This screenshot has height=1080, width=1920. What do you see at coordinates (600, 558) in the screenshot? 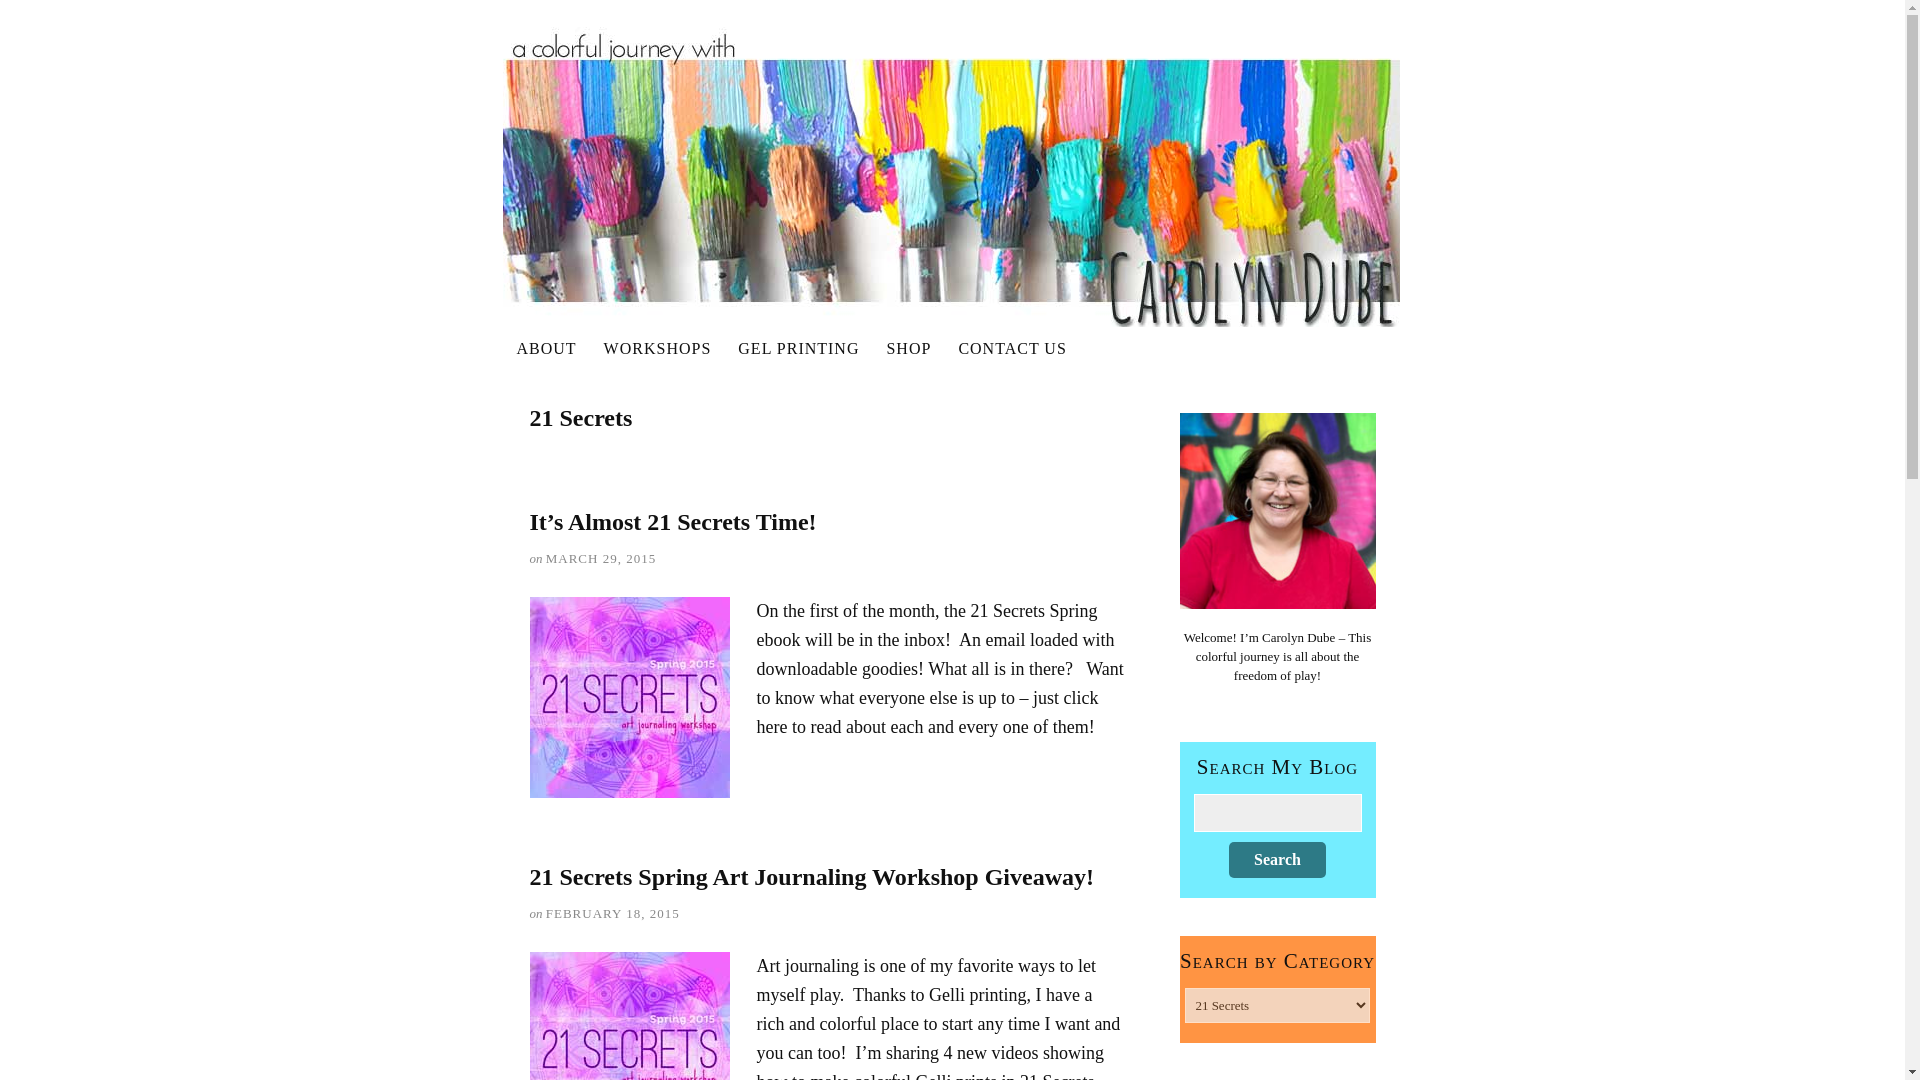
I see `2015-03-29` at bounding box center [600, 558].